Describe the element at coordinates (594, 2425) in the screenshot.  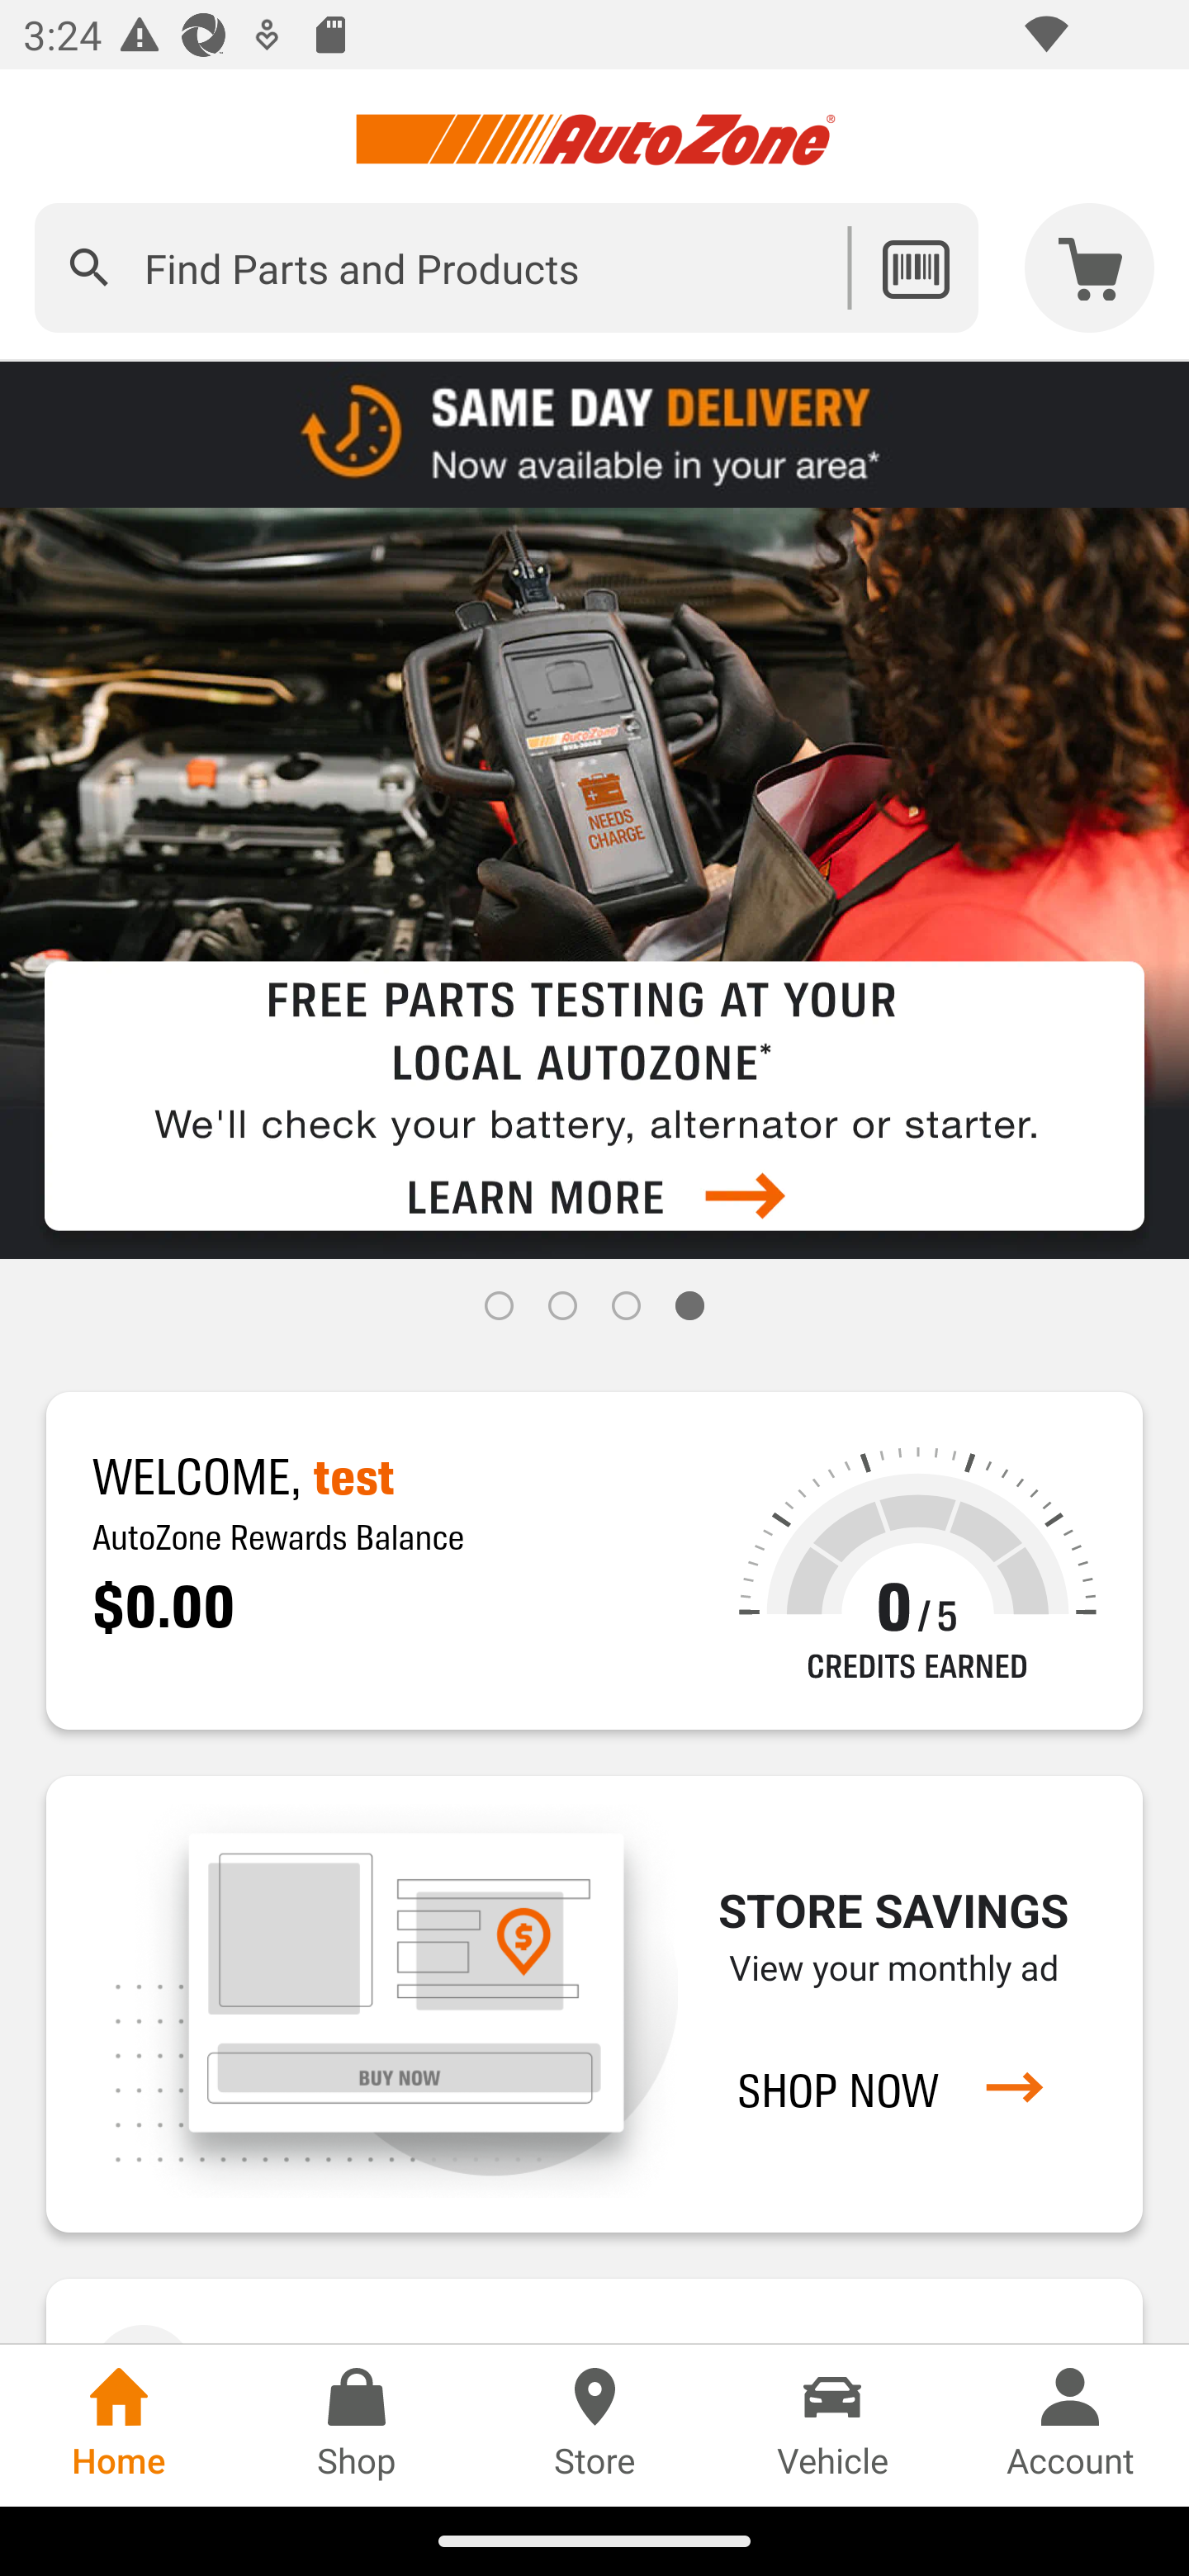
I see `Store` at that location.